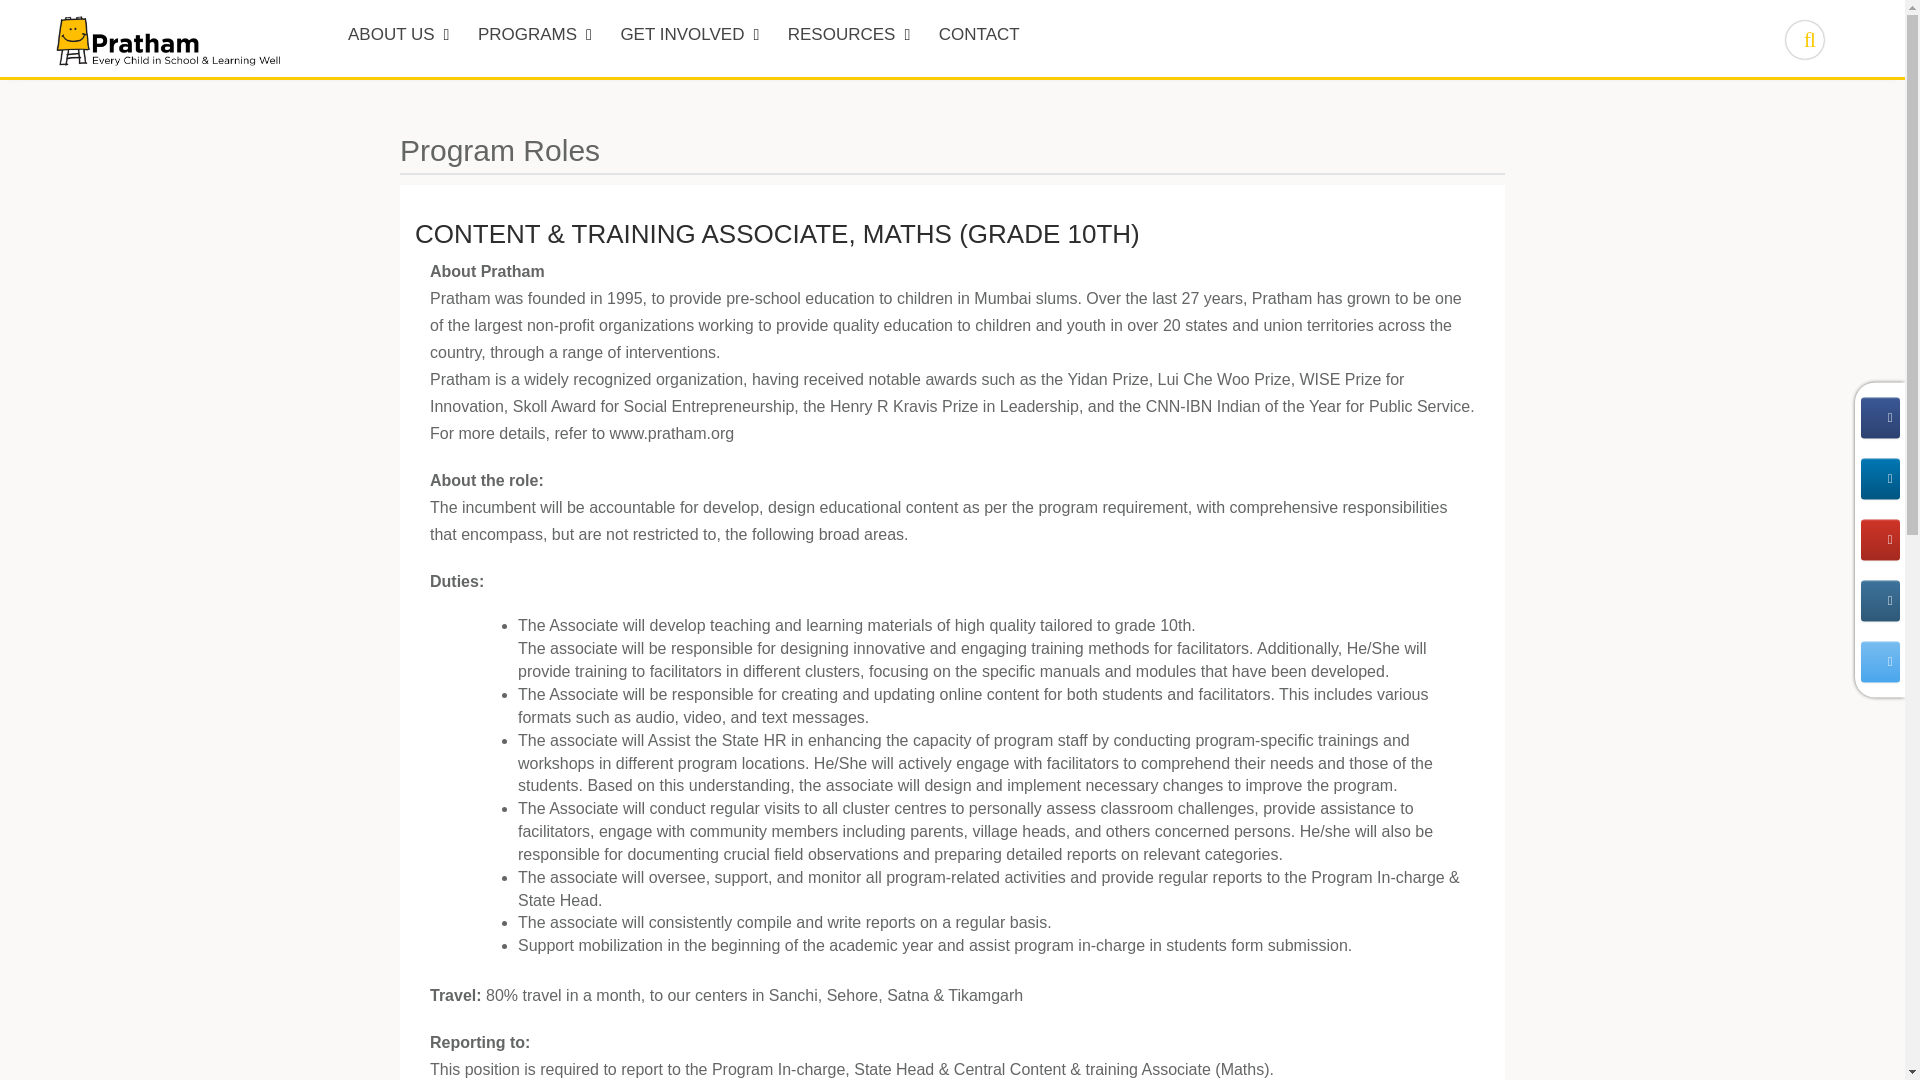  I want to click on Program Roles, so click(499, 150).